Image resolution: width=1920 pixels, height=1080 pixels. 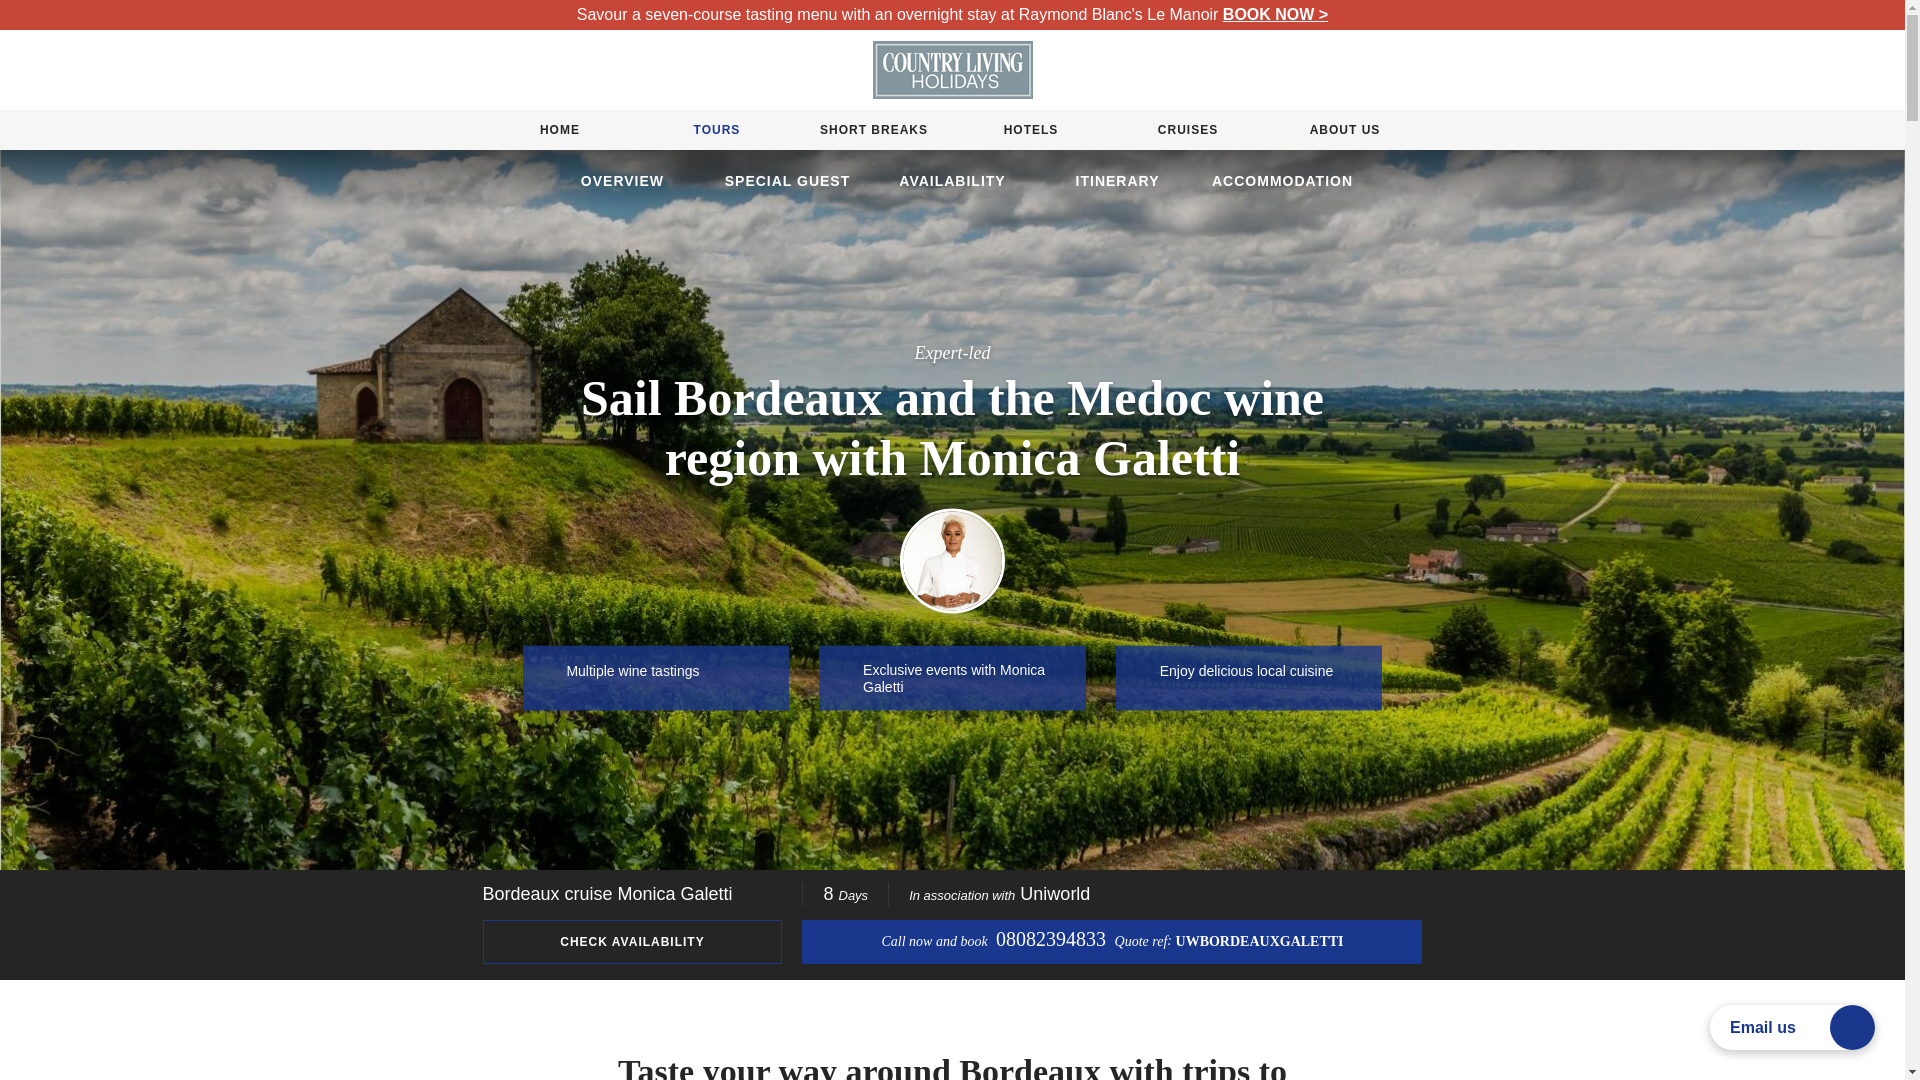 I want to click on HOME, so click(x=559, y=130).